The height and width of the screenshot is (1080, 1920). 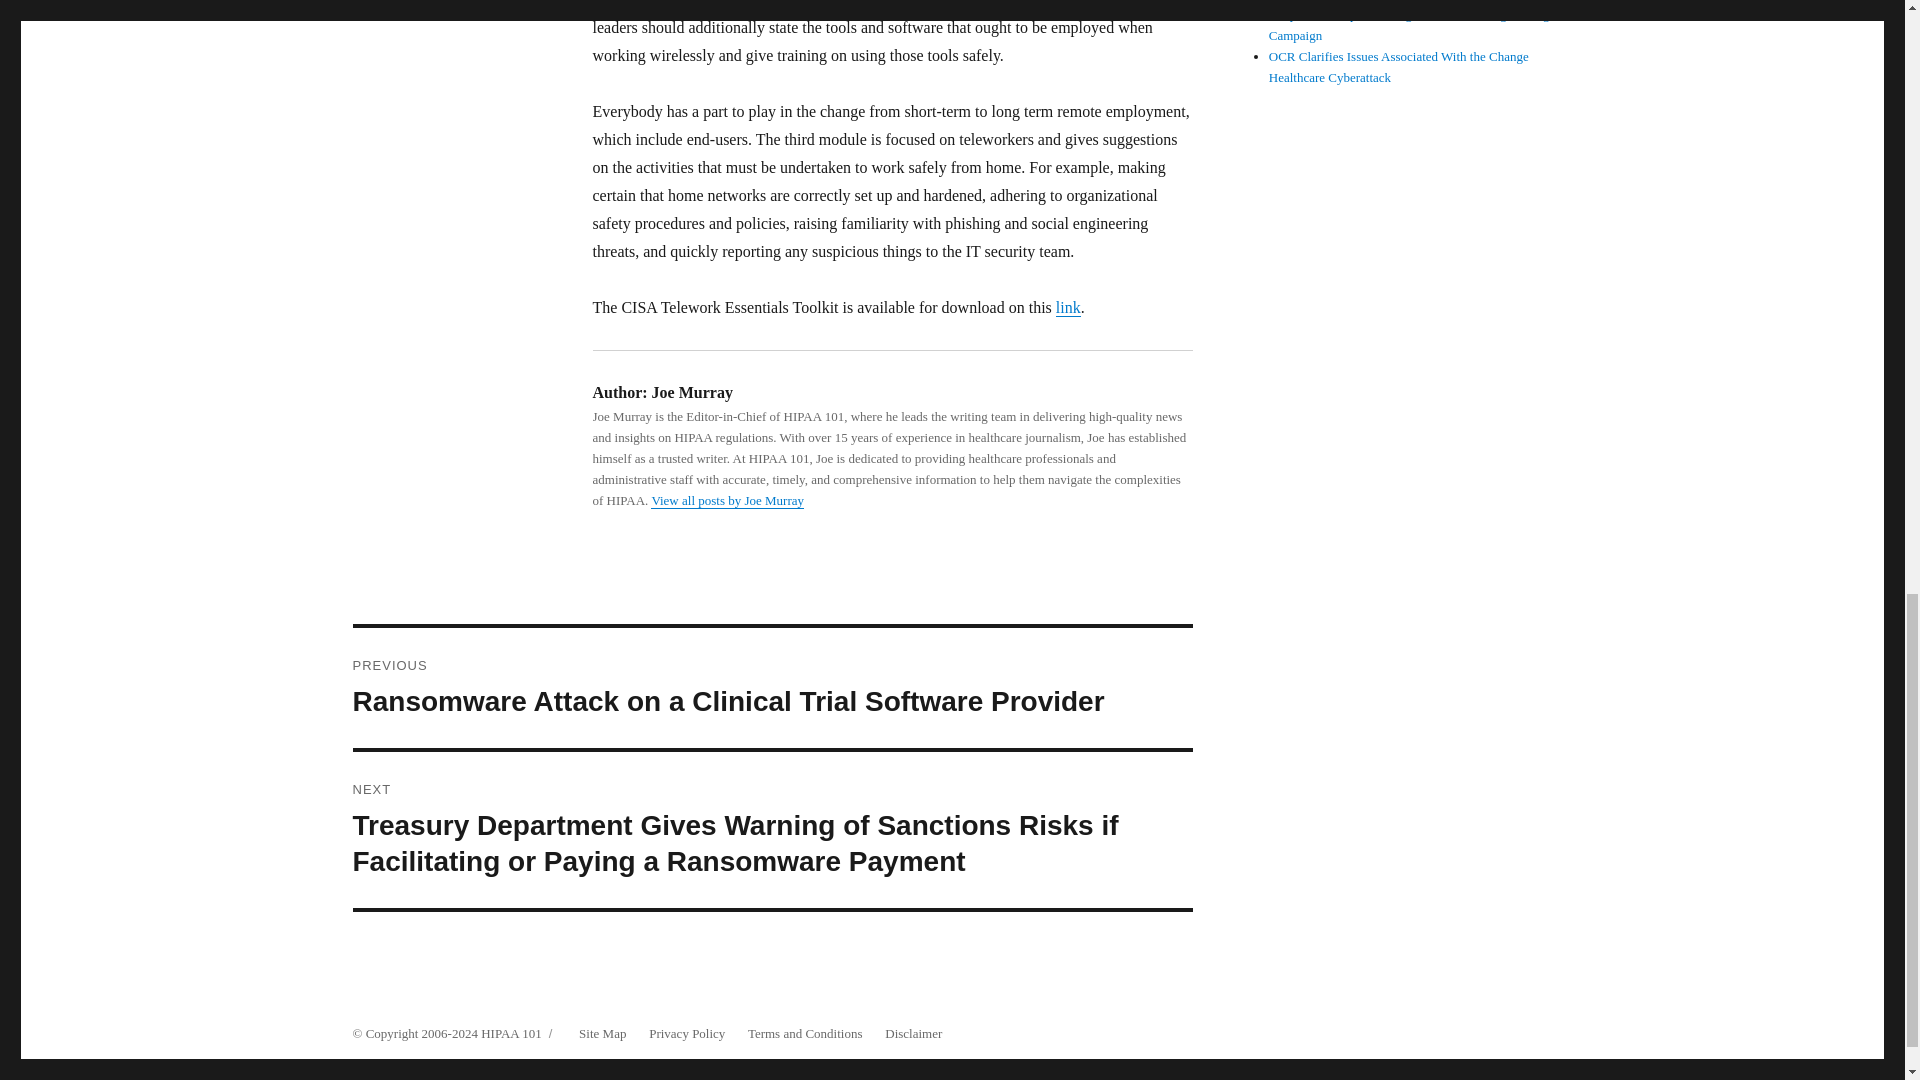 I want to click on link, so click(x=1068, y=308).